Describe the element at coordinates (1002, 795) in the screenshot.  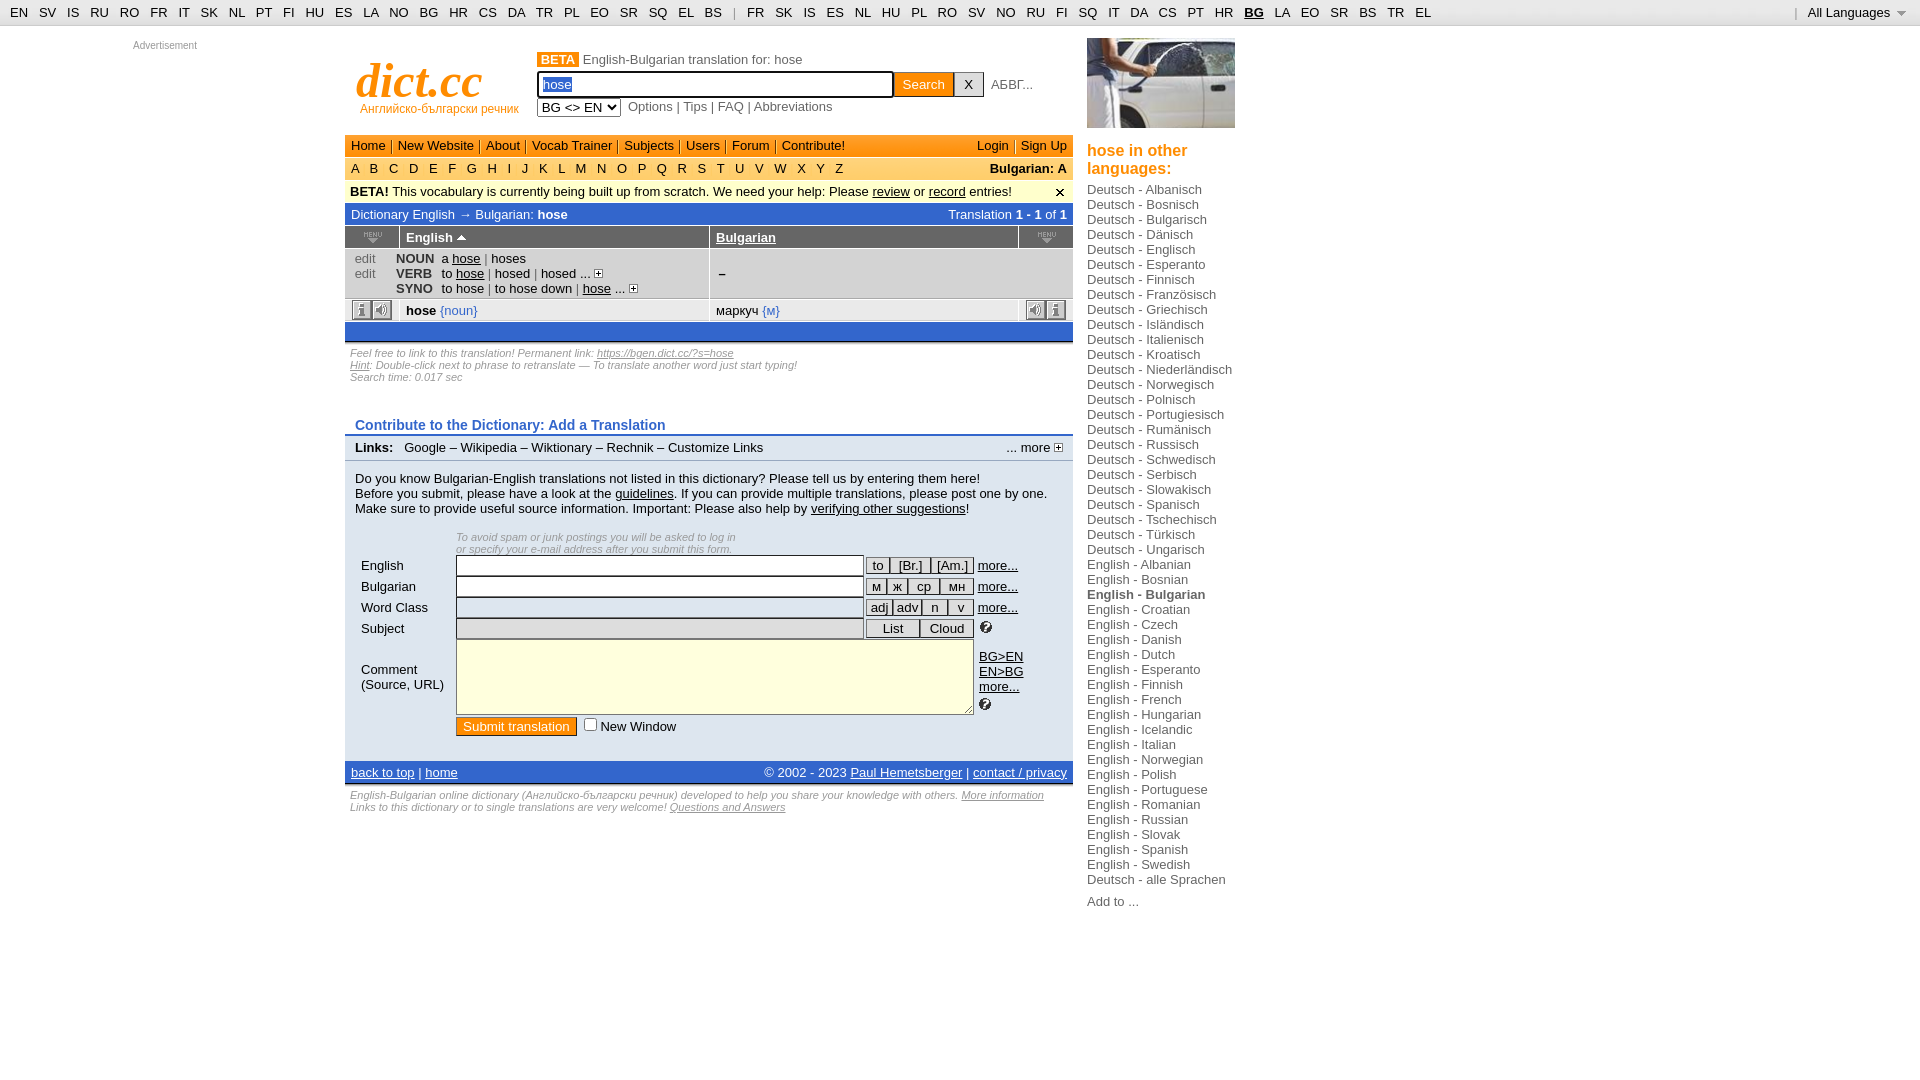
I see `More information` at that location.